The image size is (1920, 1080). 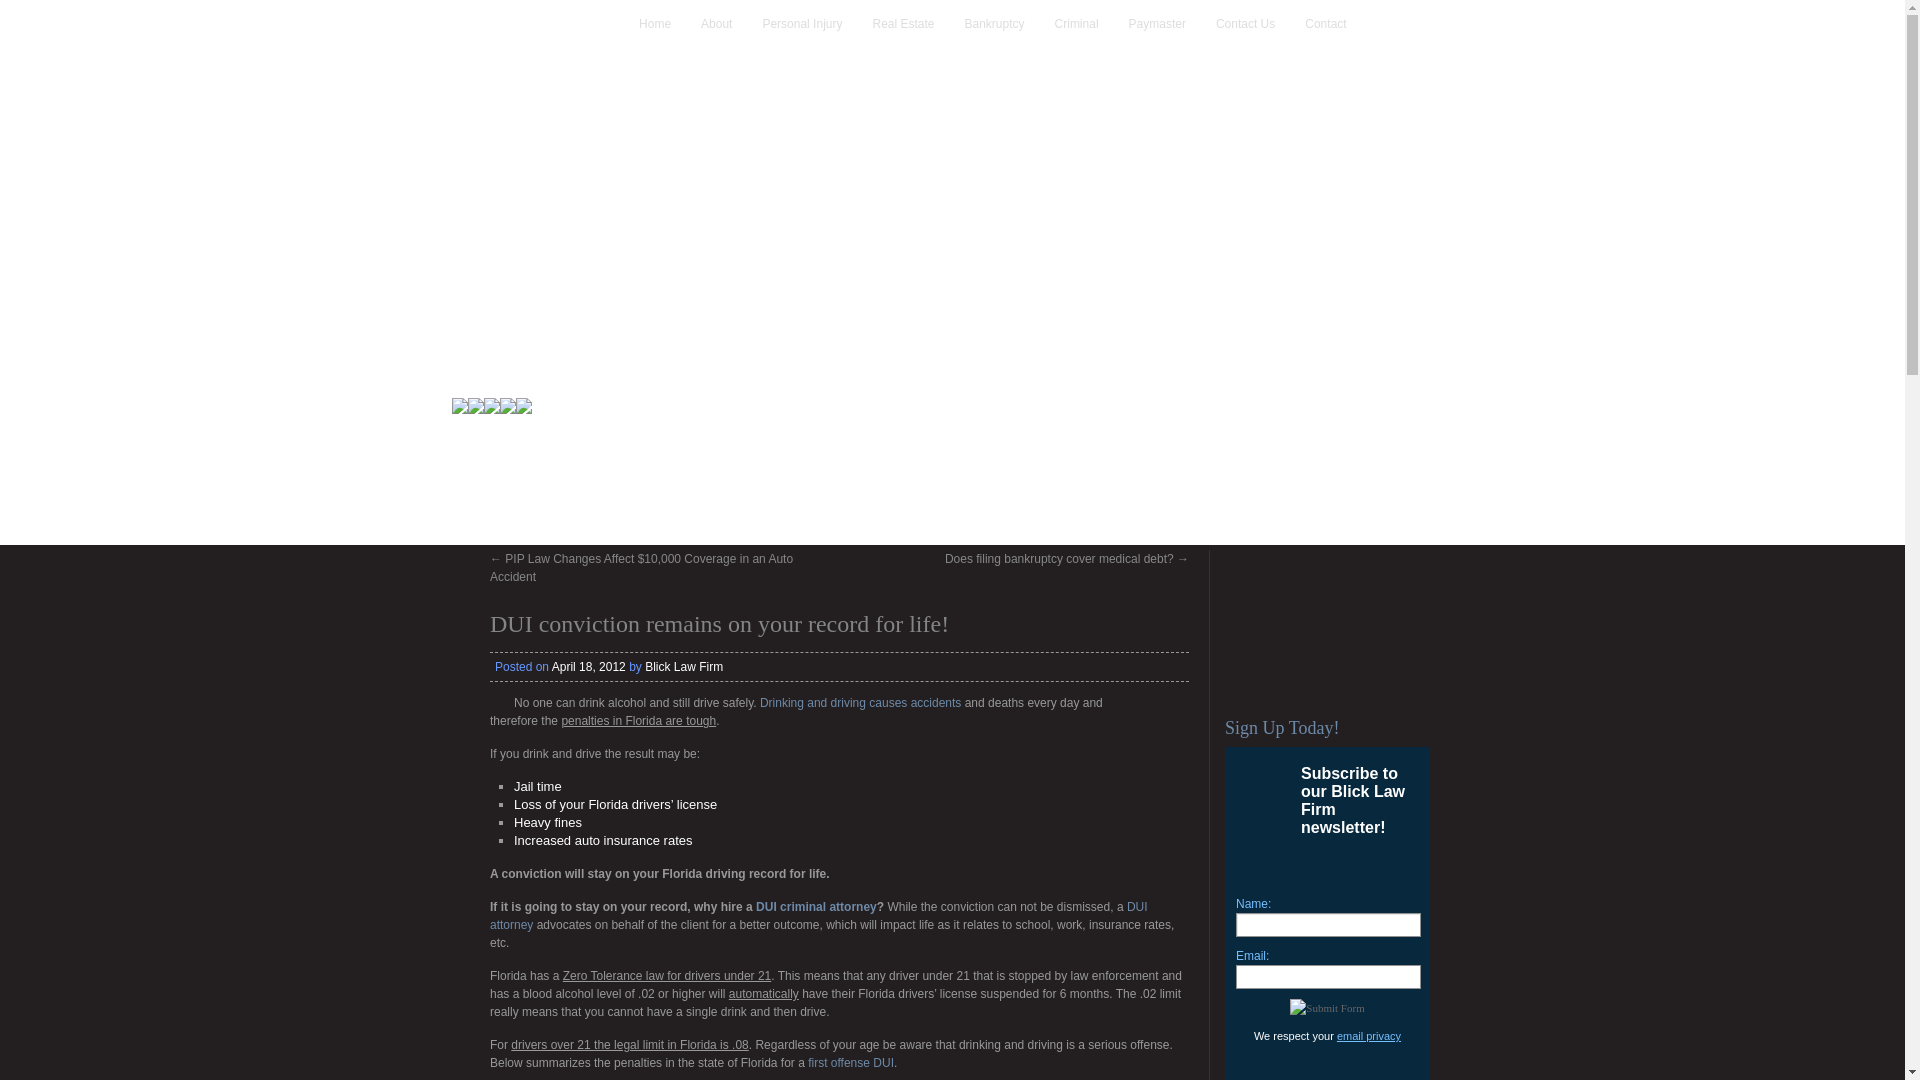 What do you see at coordinates (1076, 24) in the screenshot?
I see `Criminal` at bounding box center [1076, 24].